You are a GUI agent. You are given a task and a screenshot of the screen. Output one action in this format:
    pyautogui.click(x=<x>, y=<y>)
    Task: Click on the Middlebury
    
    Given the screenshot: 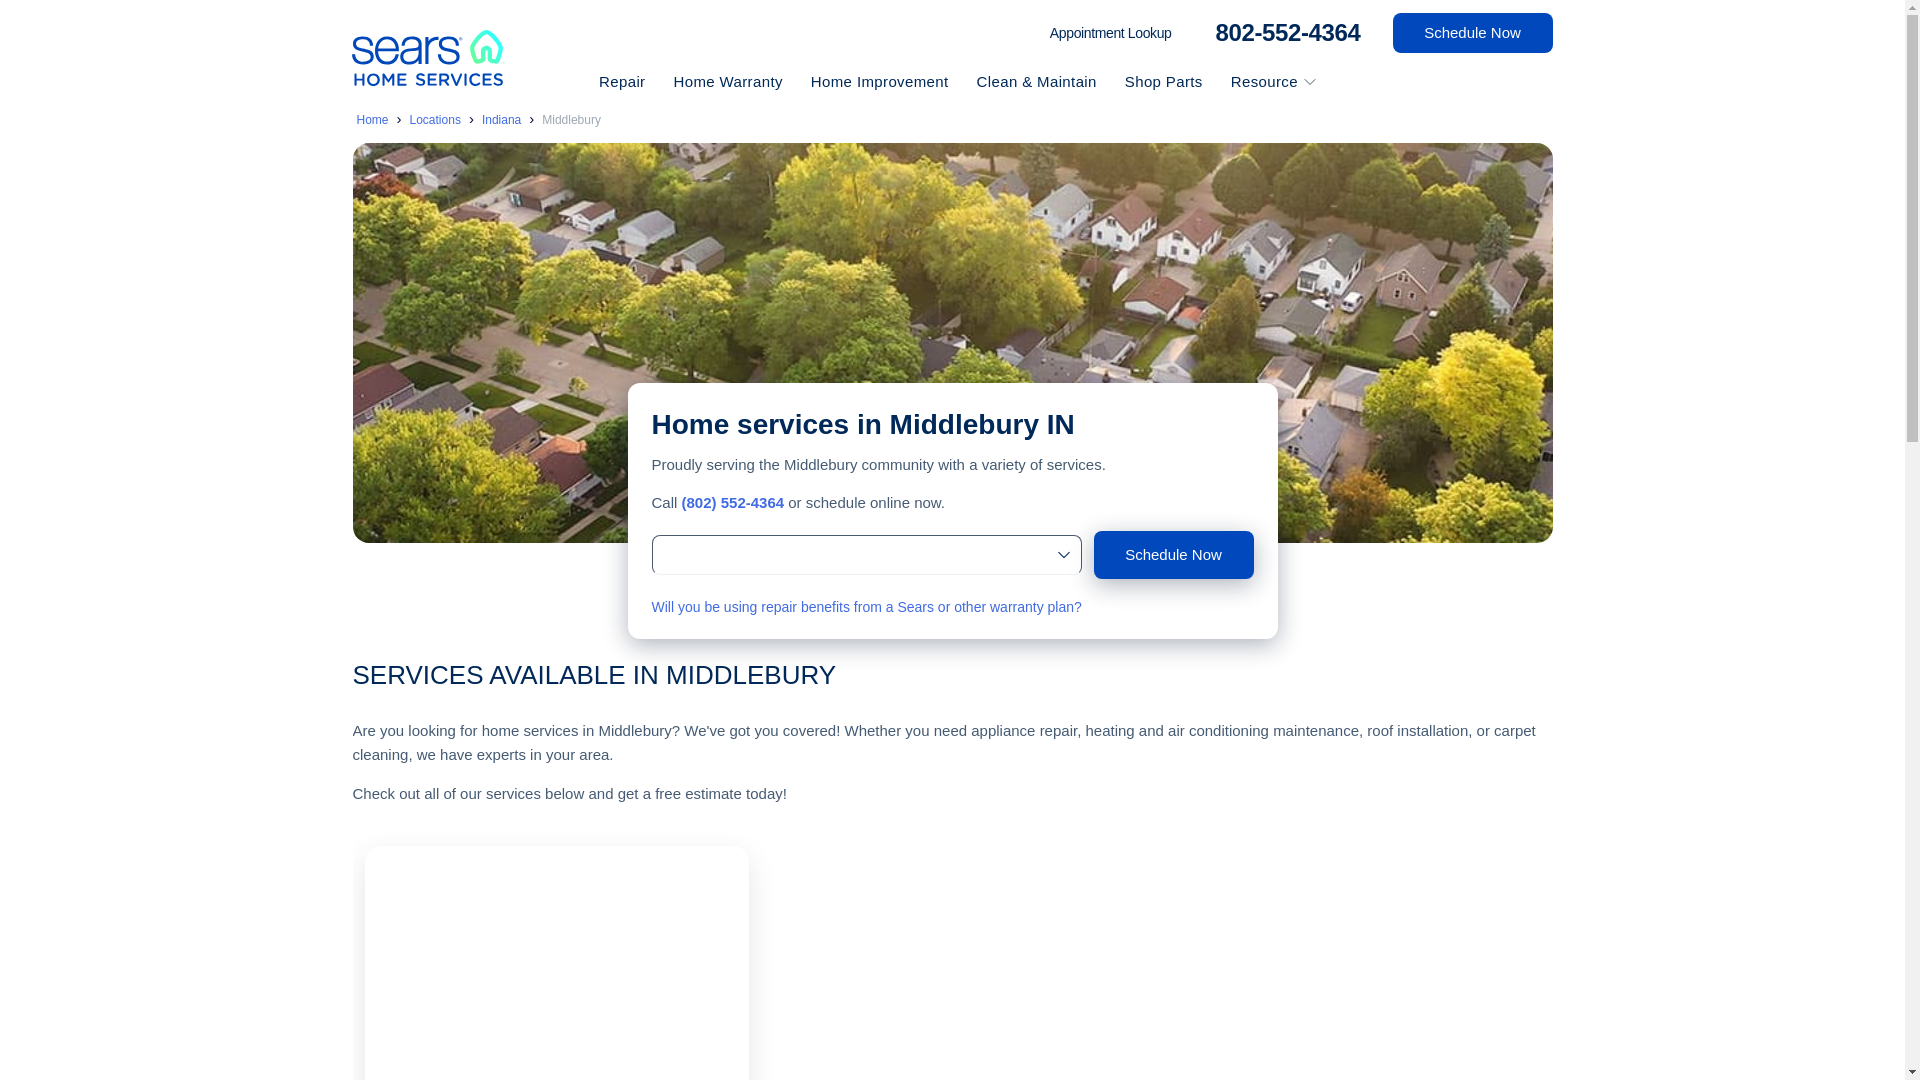 What is the action you would take?
    pyautogui.click(x=570, y=120)
    